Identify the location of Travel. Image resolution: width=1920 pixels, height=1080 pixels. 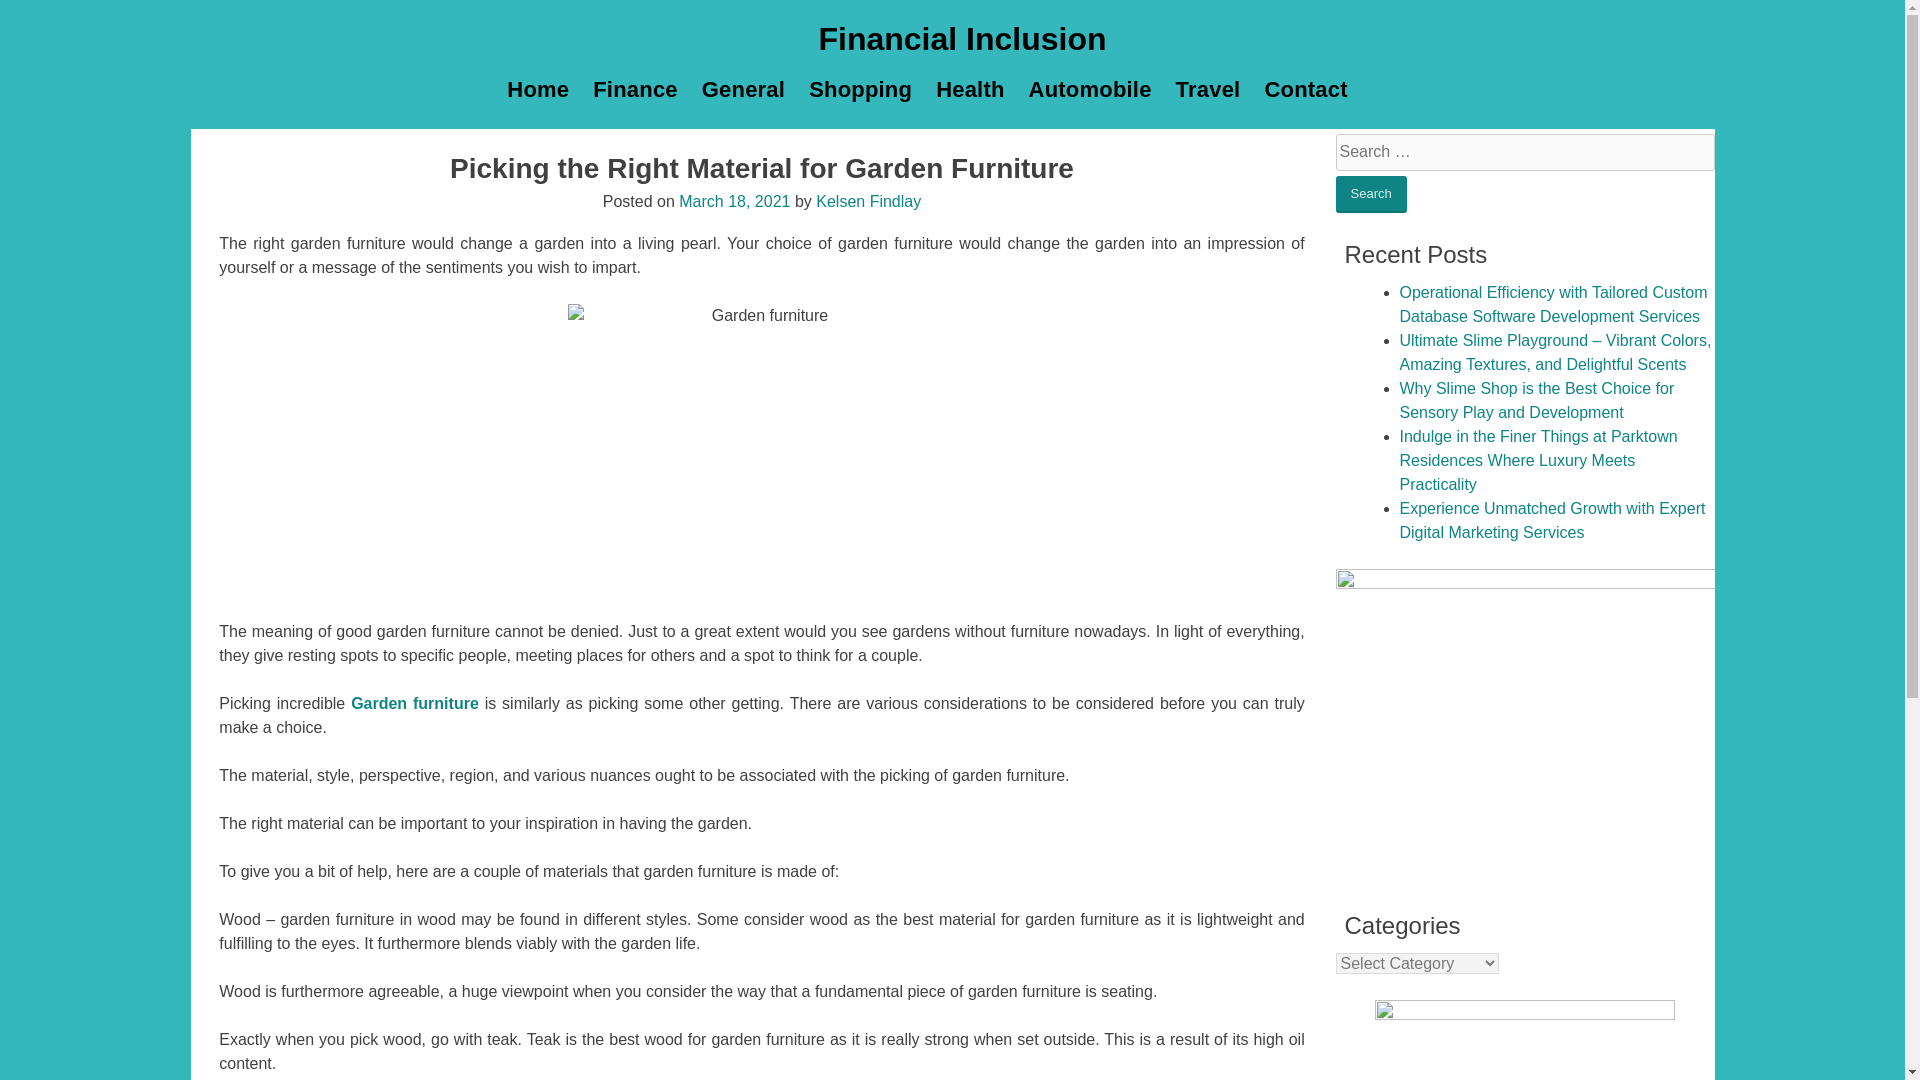
(1208, 90).